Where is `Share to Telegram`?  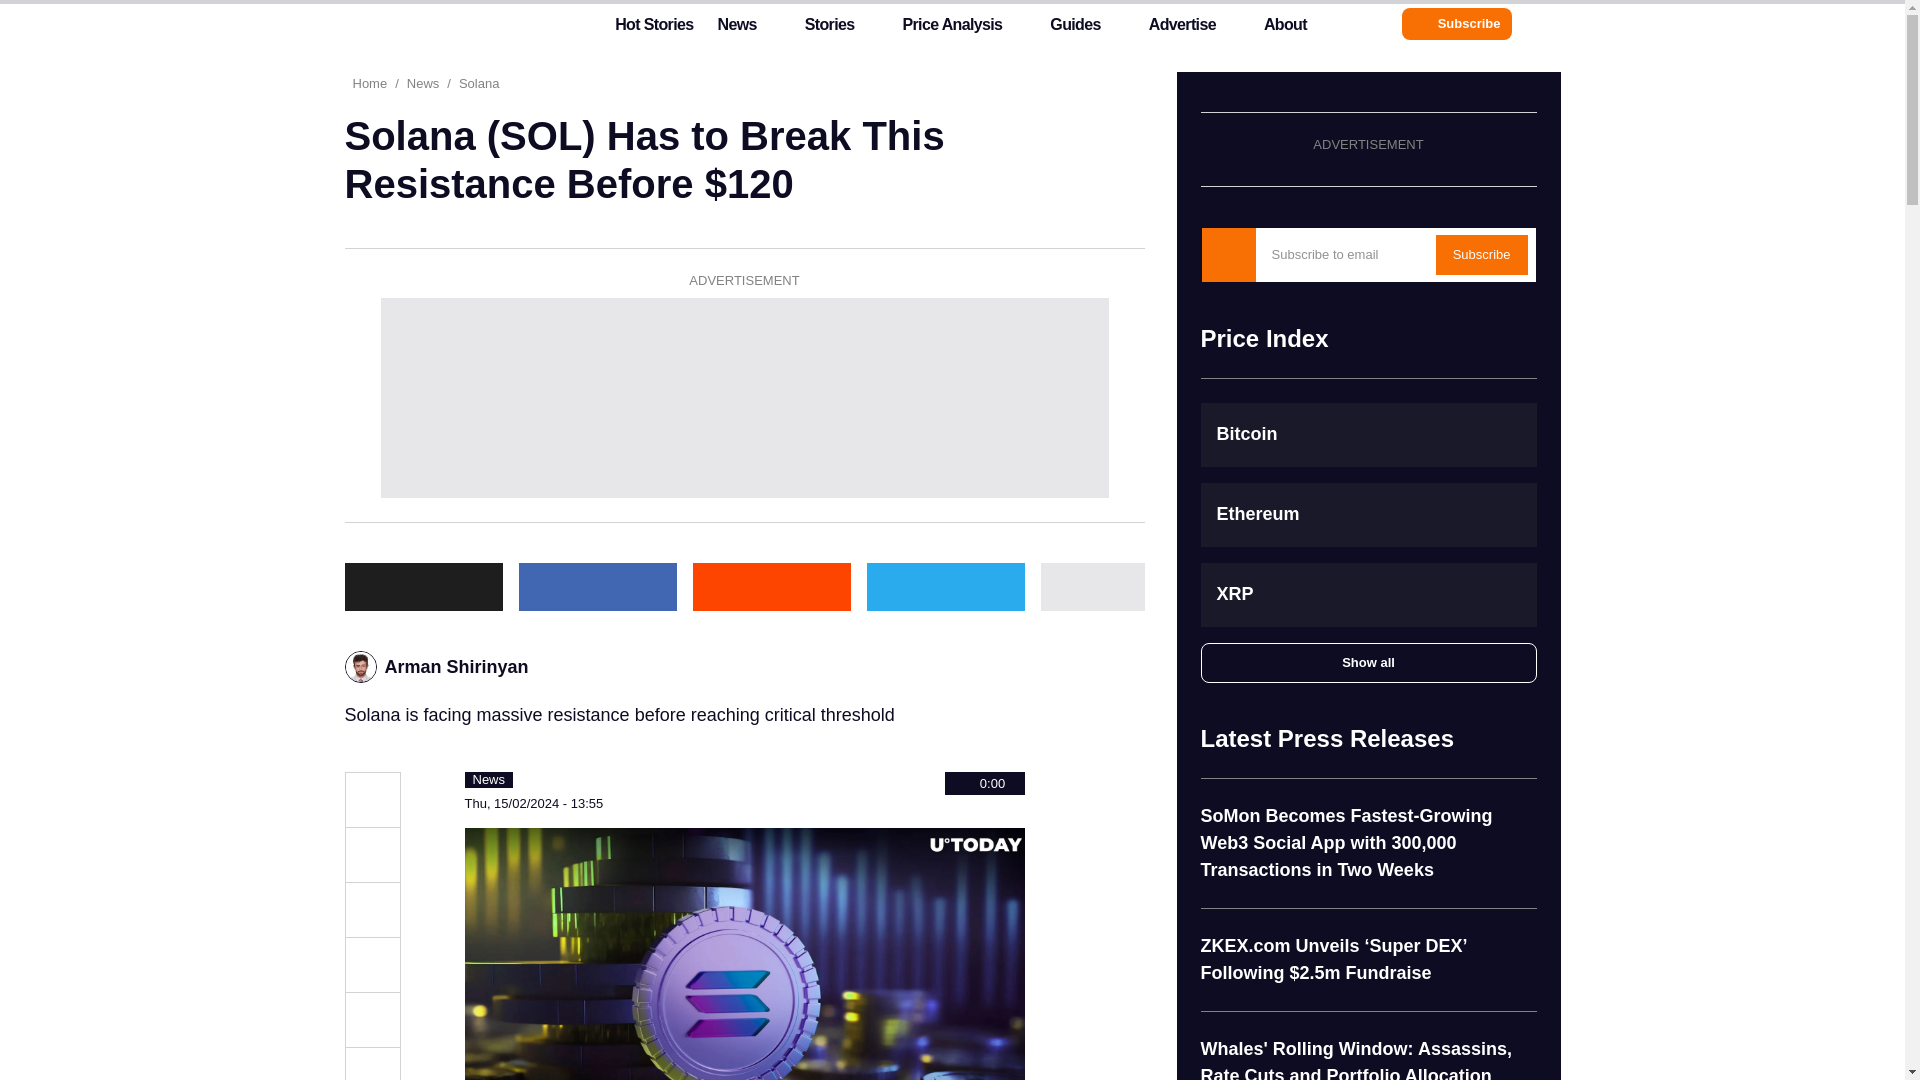 Share to Telegram is located at coordinates (944, 586).